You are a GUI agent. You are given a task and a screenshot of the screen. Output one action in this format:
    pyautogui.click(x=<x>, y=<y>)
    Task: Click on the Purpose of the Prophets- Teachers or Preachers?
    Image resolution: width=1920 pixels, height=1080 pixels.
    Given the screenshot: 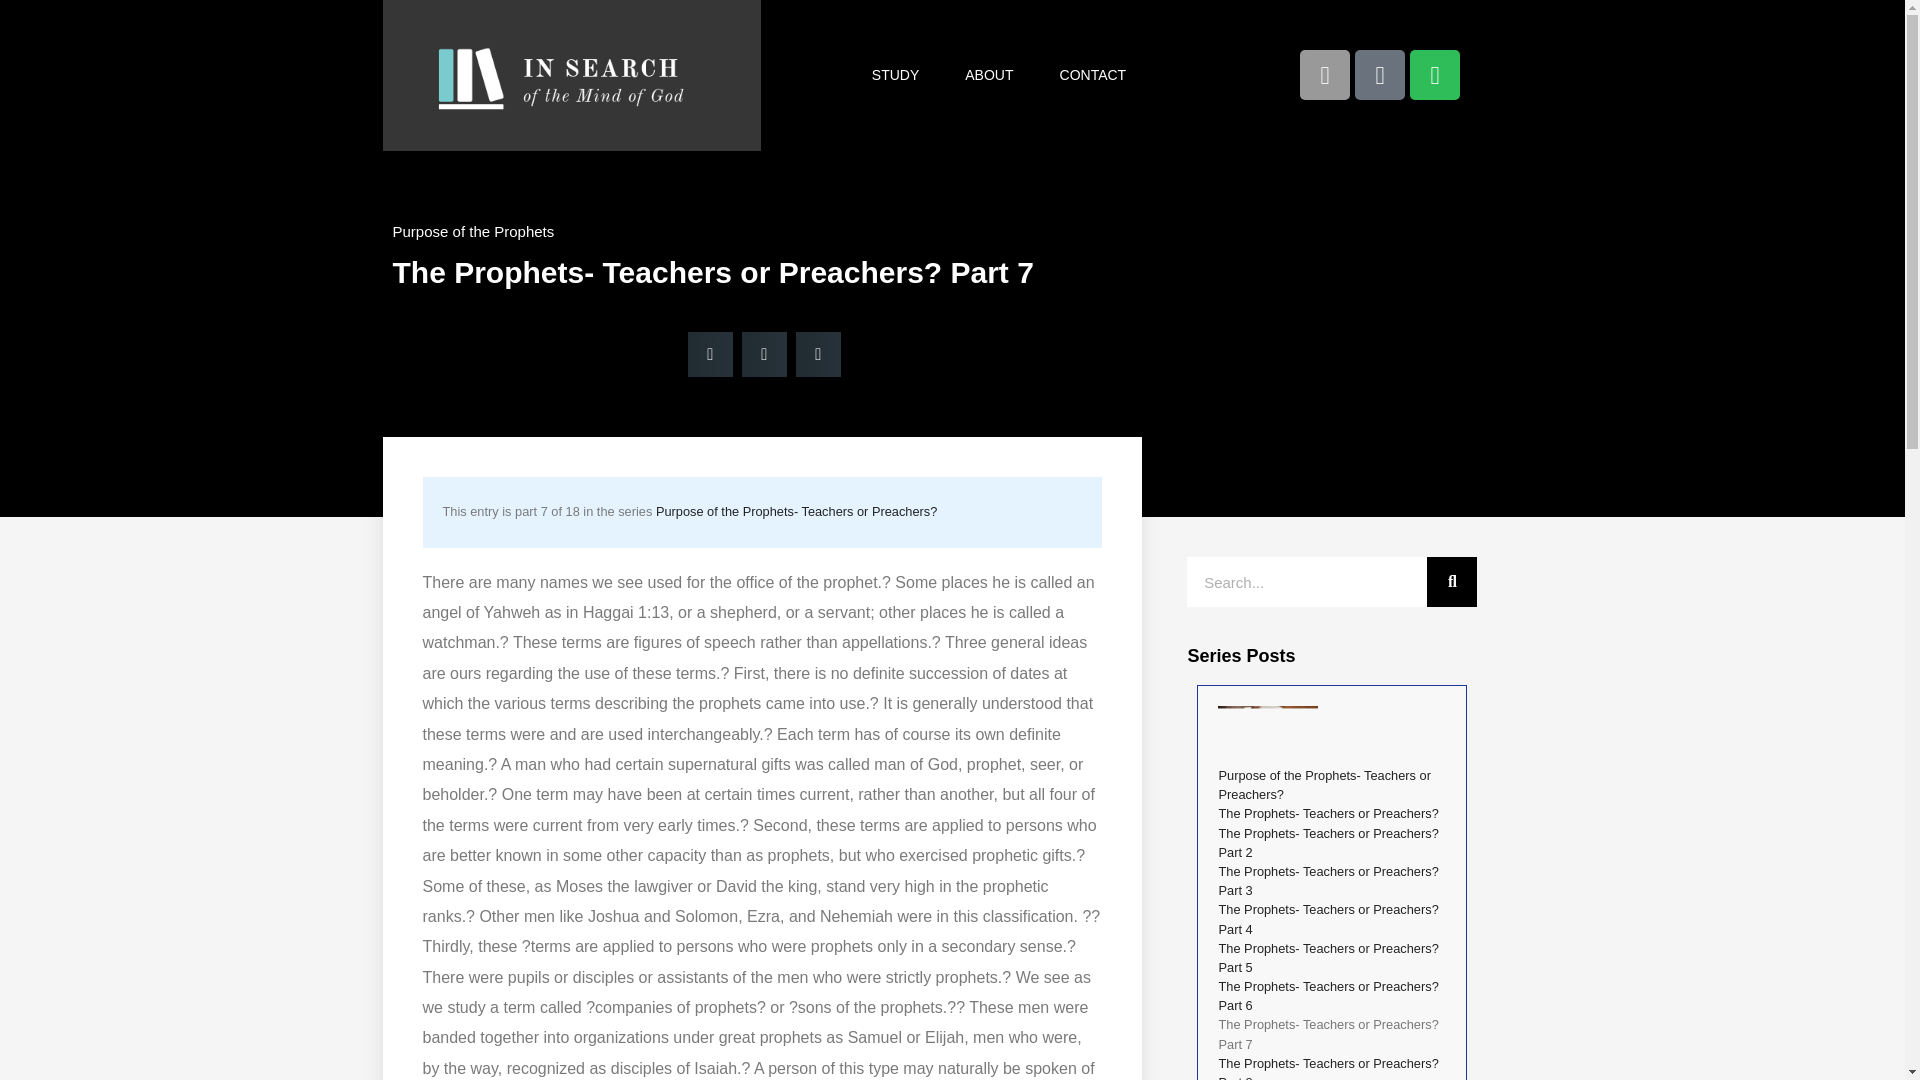 What is the action you would take?
    pyautogui.click(x=1324, y=784)
    